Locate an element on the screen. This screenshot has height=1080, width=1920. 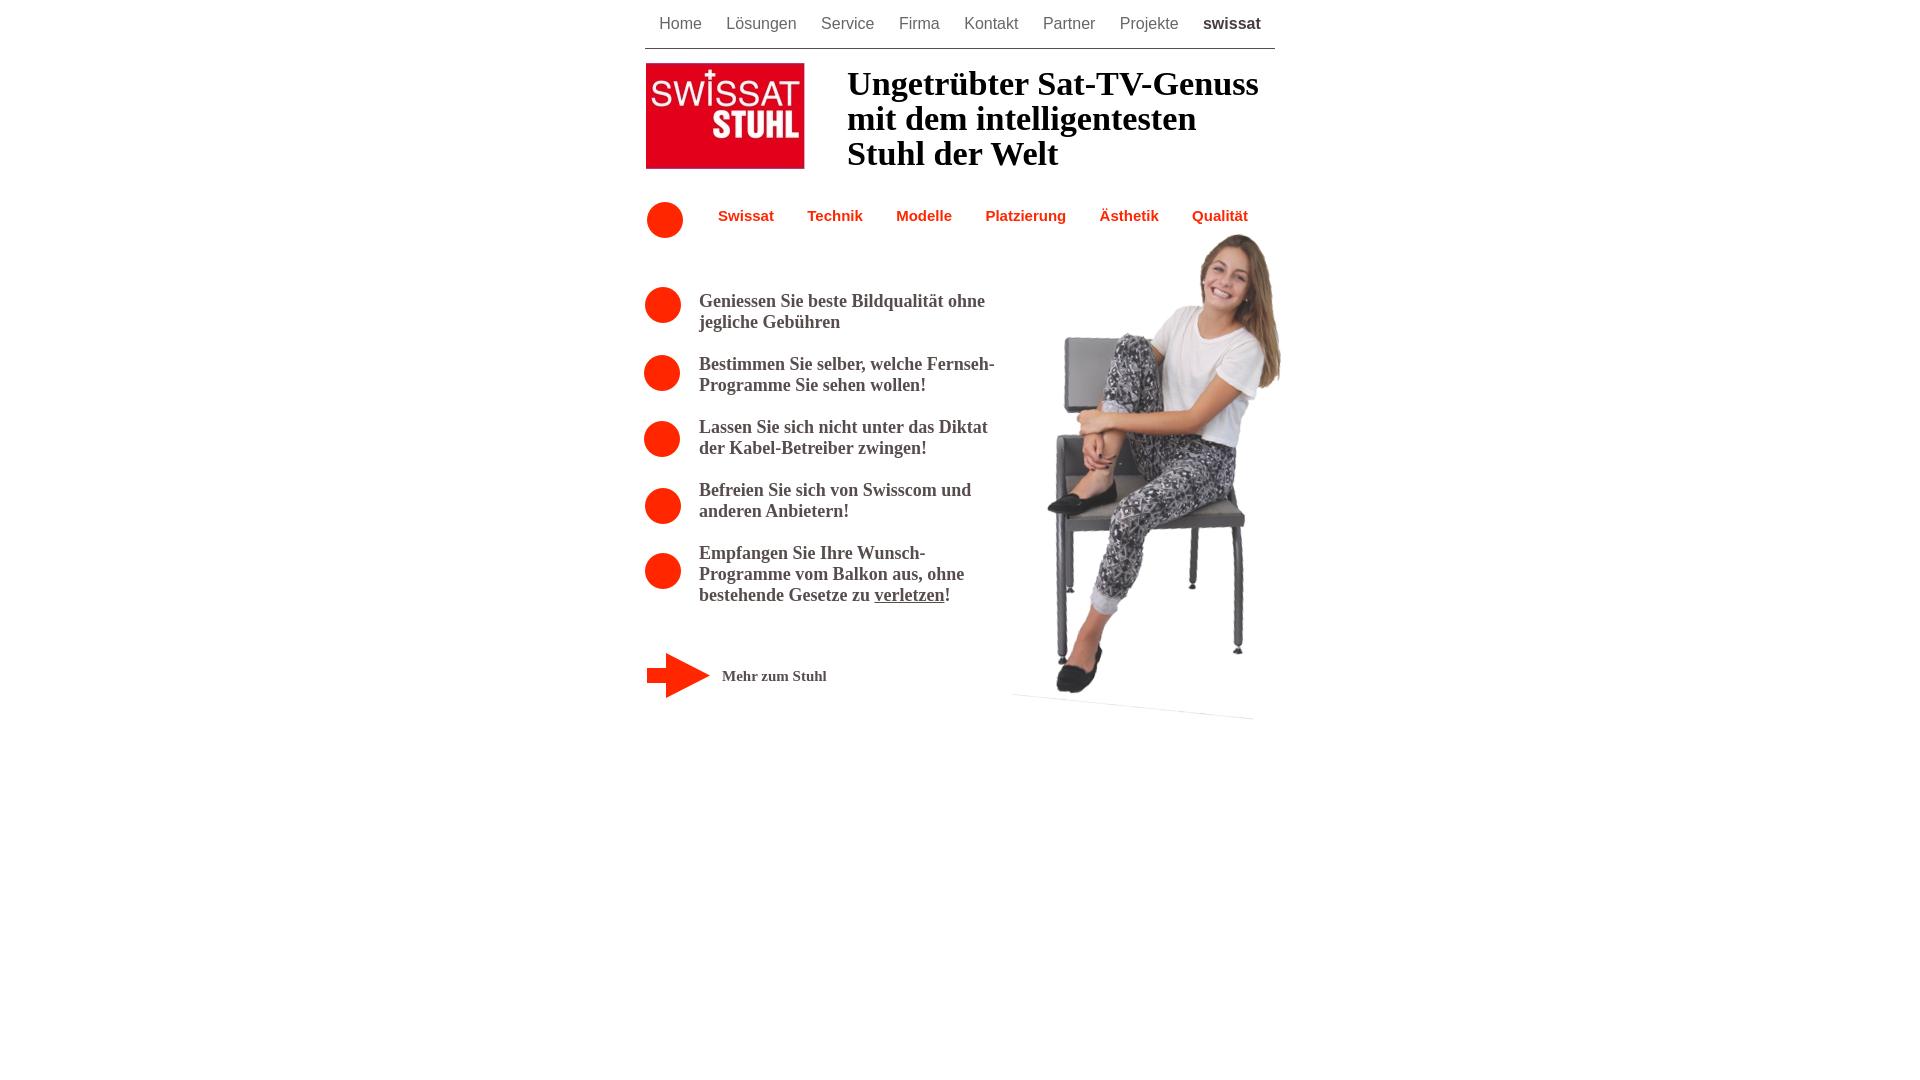
Home is located at coordinates (682, 24).